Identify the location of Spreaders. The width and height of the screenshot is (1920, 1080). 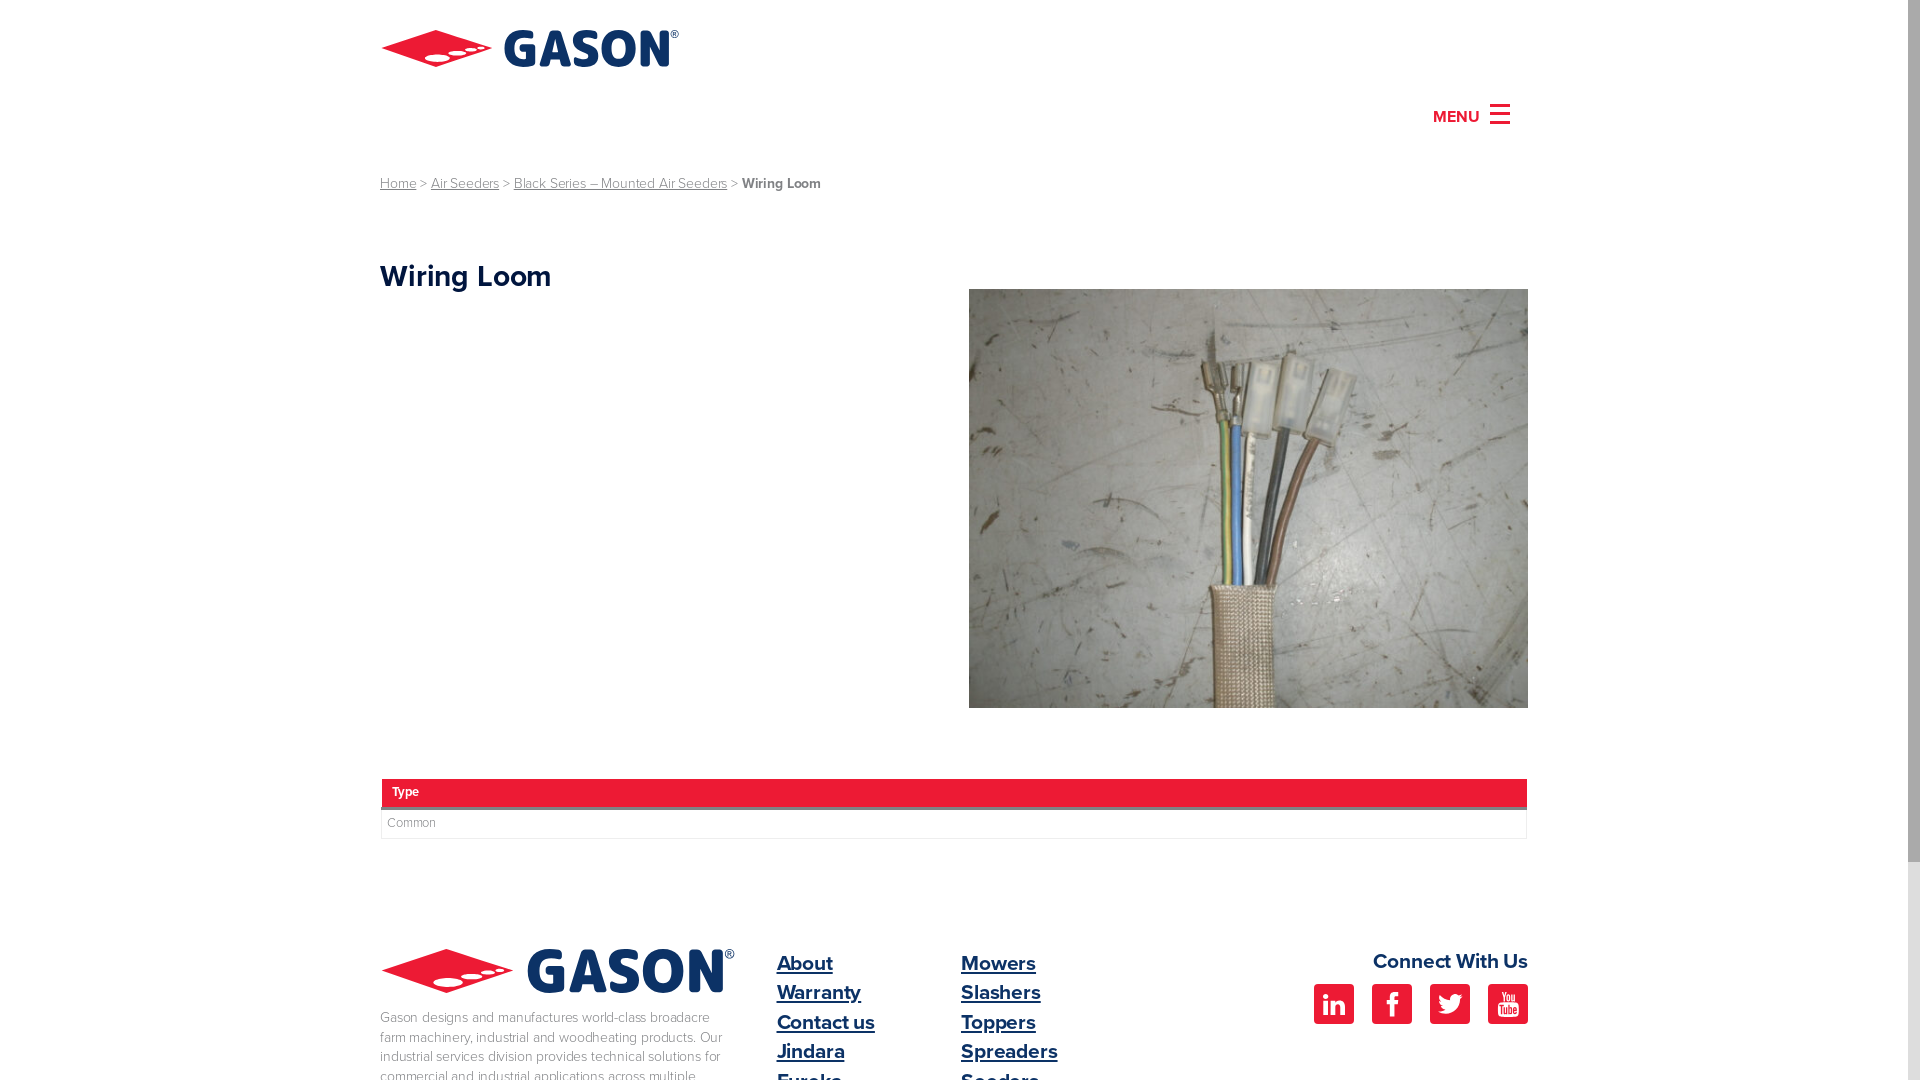
(1010, 1052).